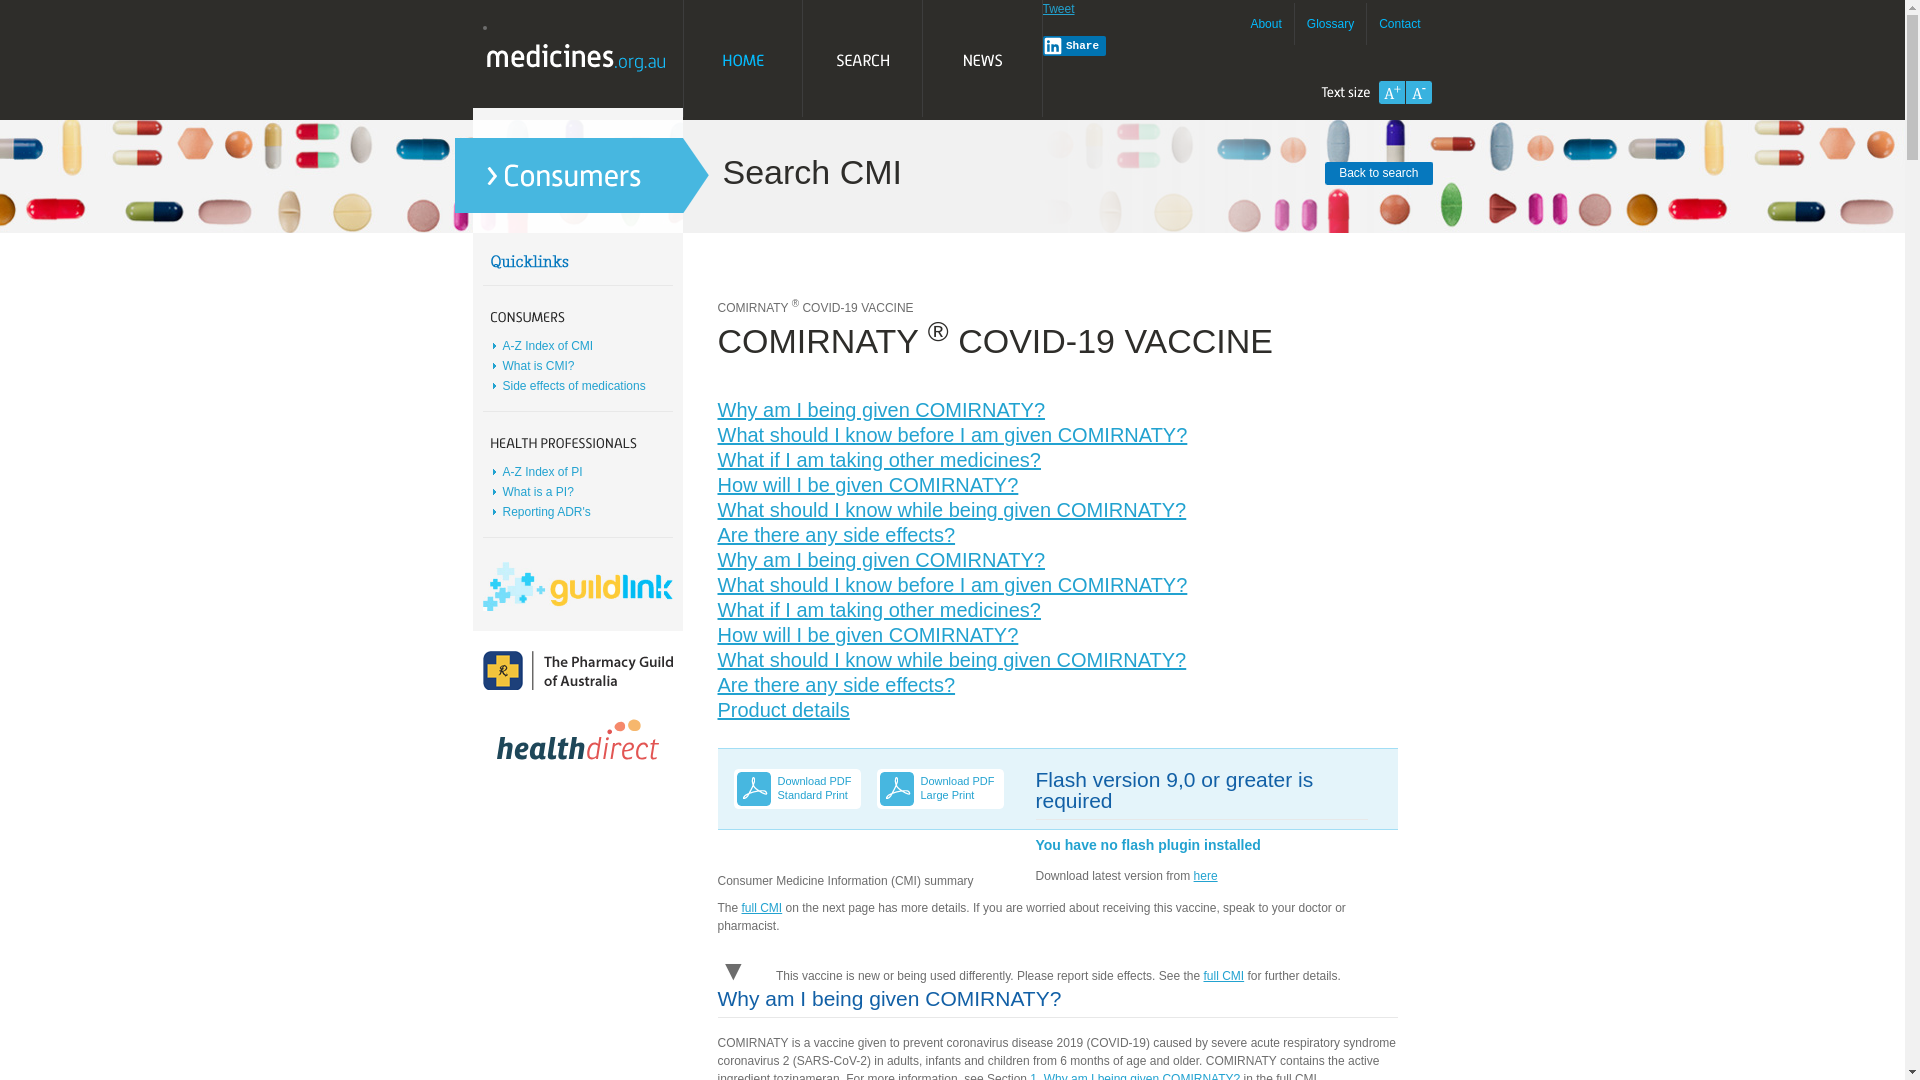 The width and height of the screenshot is (1920, 1080). Describe the element at coordinates (868, 485) in the screenshot. I see `How will I be given COMIRNATY?` at that location.